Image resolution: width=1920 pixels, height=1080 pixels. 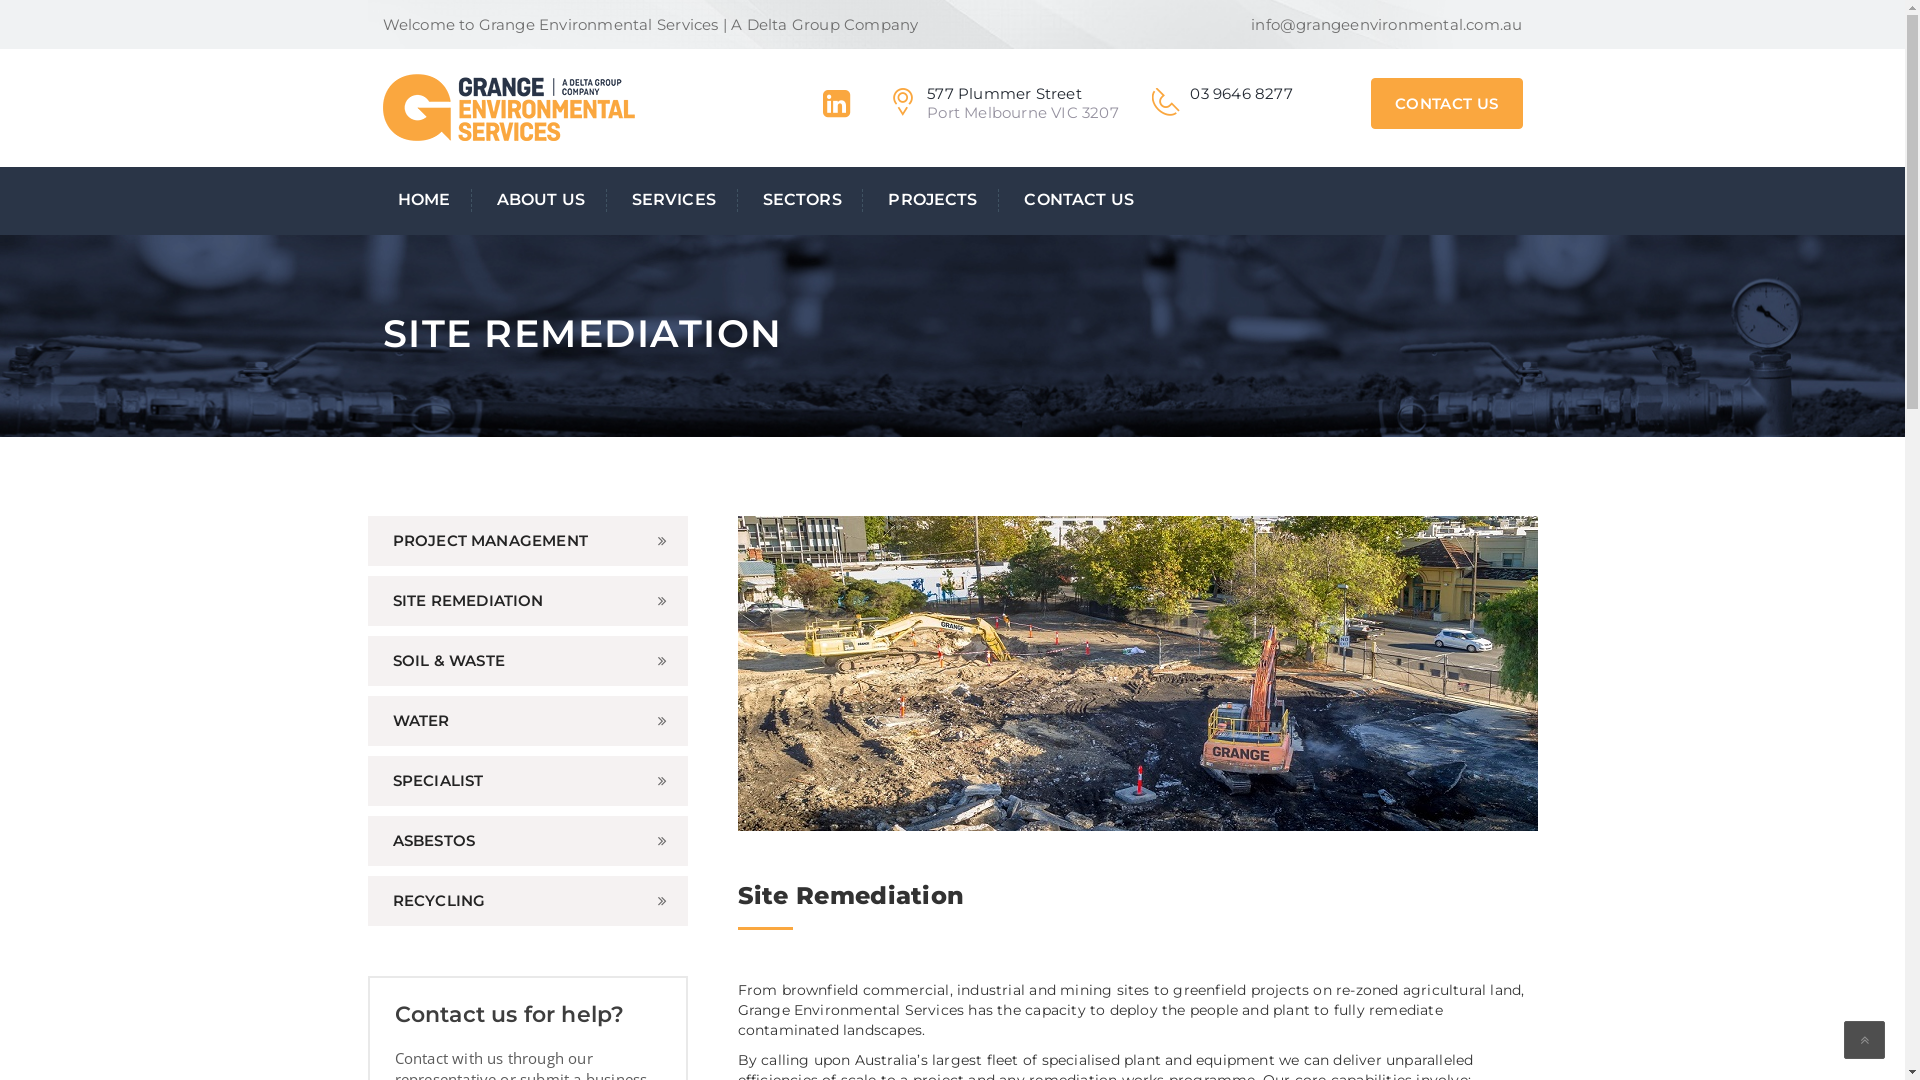 I want to click on Grange Environmental, so click(x=508, y=106).